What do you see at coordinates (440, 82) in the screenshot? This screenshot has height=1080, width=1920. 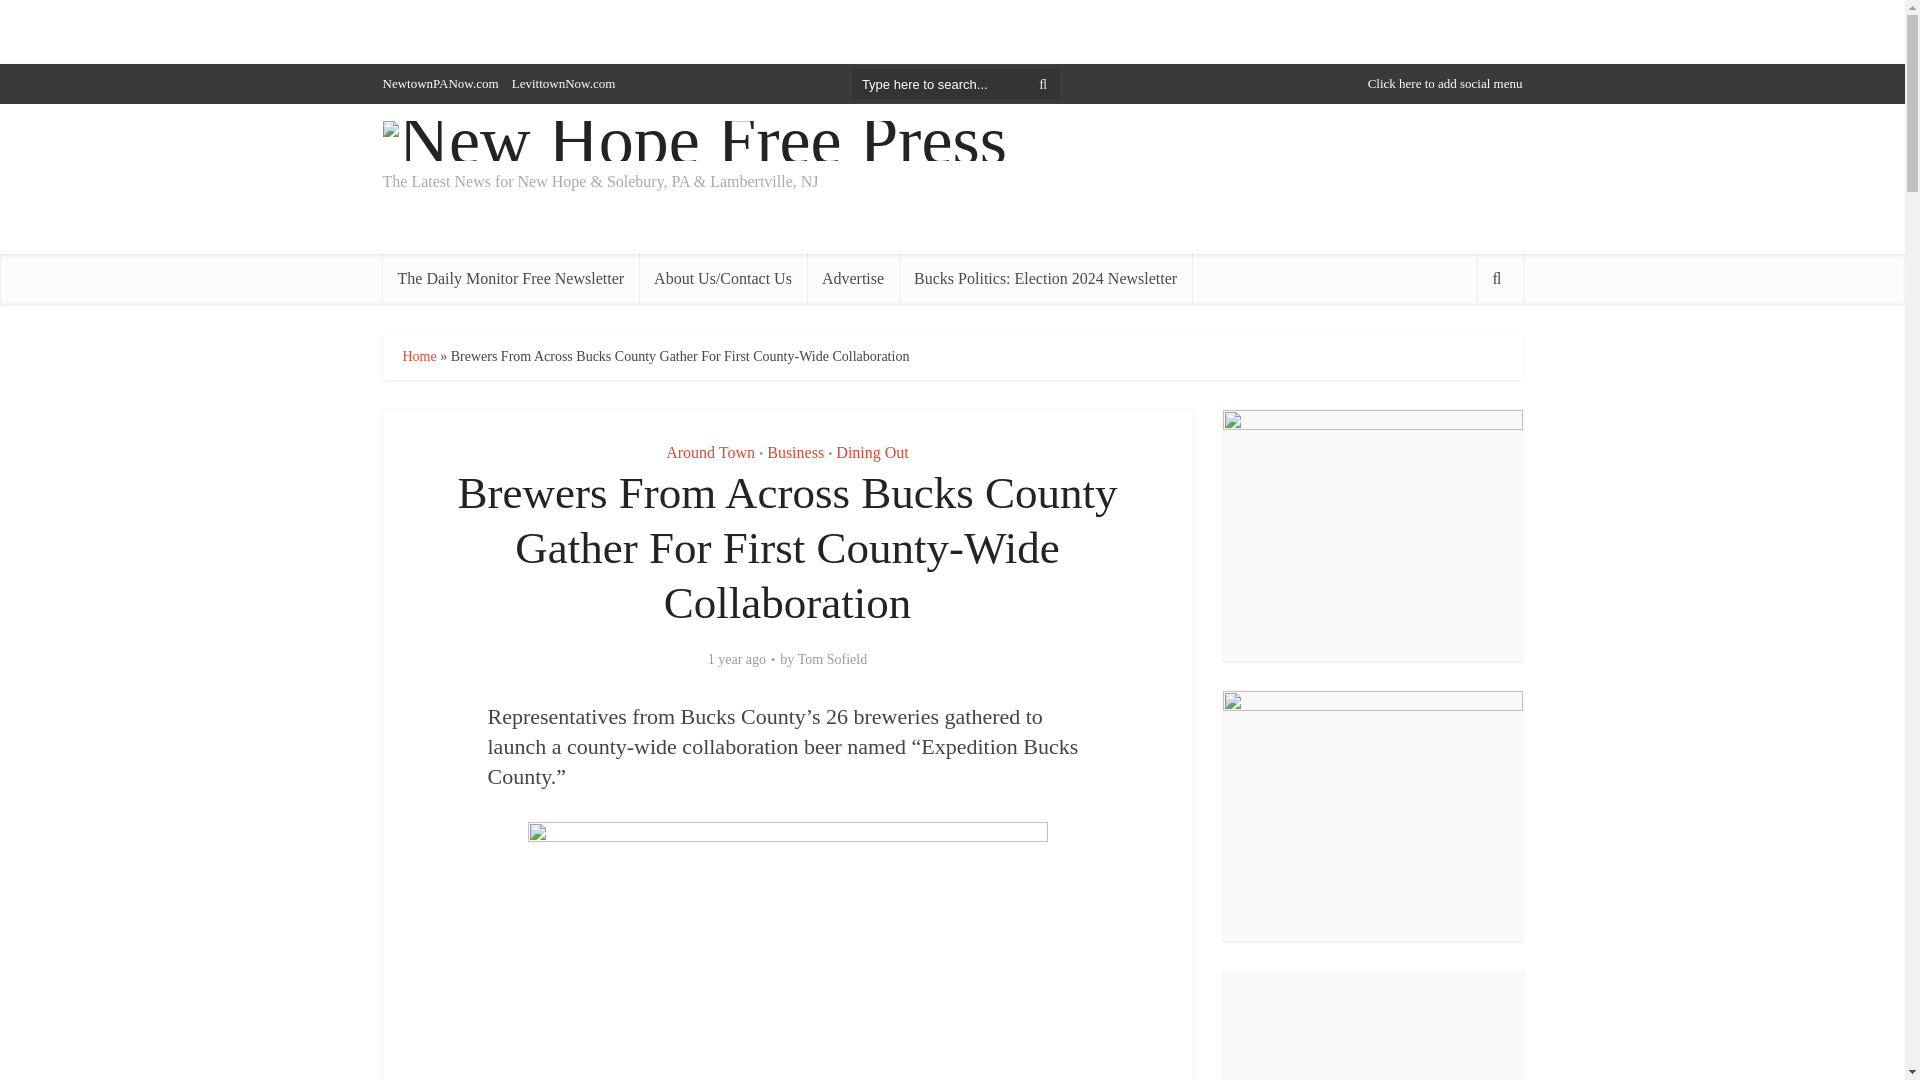 I see `NewtownPANow.com` at bounding box center [440, 82].